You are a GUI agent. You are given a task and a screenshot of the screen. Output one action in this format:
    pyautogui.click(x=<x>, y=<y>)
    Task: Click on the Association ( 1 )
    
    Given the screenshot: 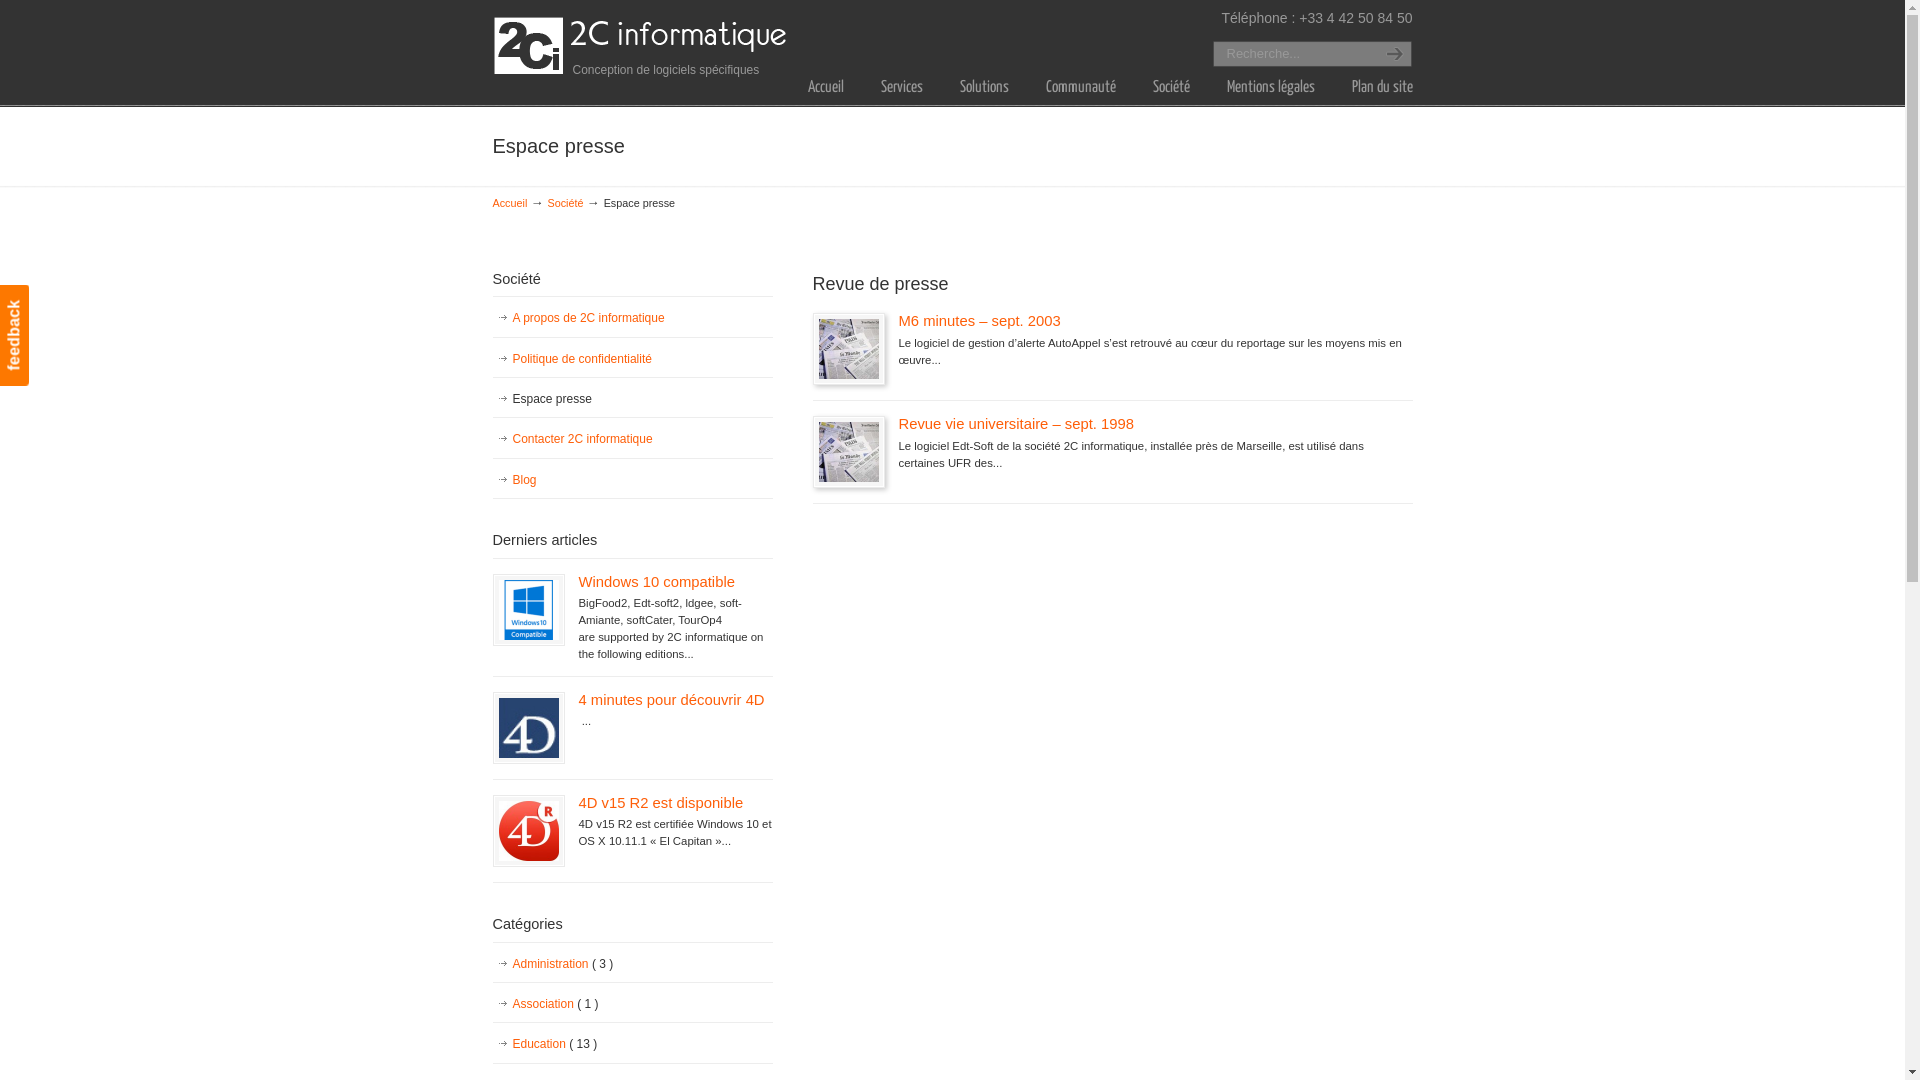 What is the action you would take?
    pyautogui.click(x=632, y=1004)
    